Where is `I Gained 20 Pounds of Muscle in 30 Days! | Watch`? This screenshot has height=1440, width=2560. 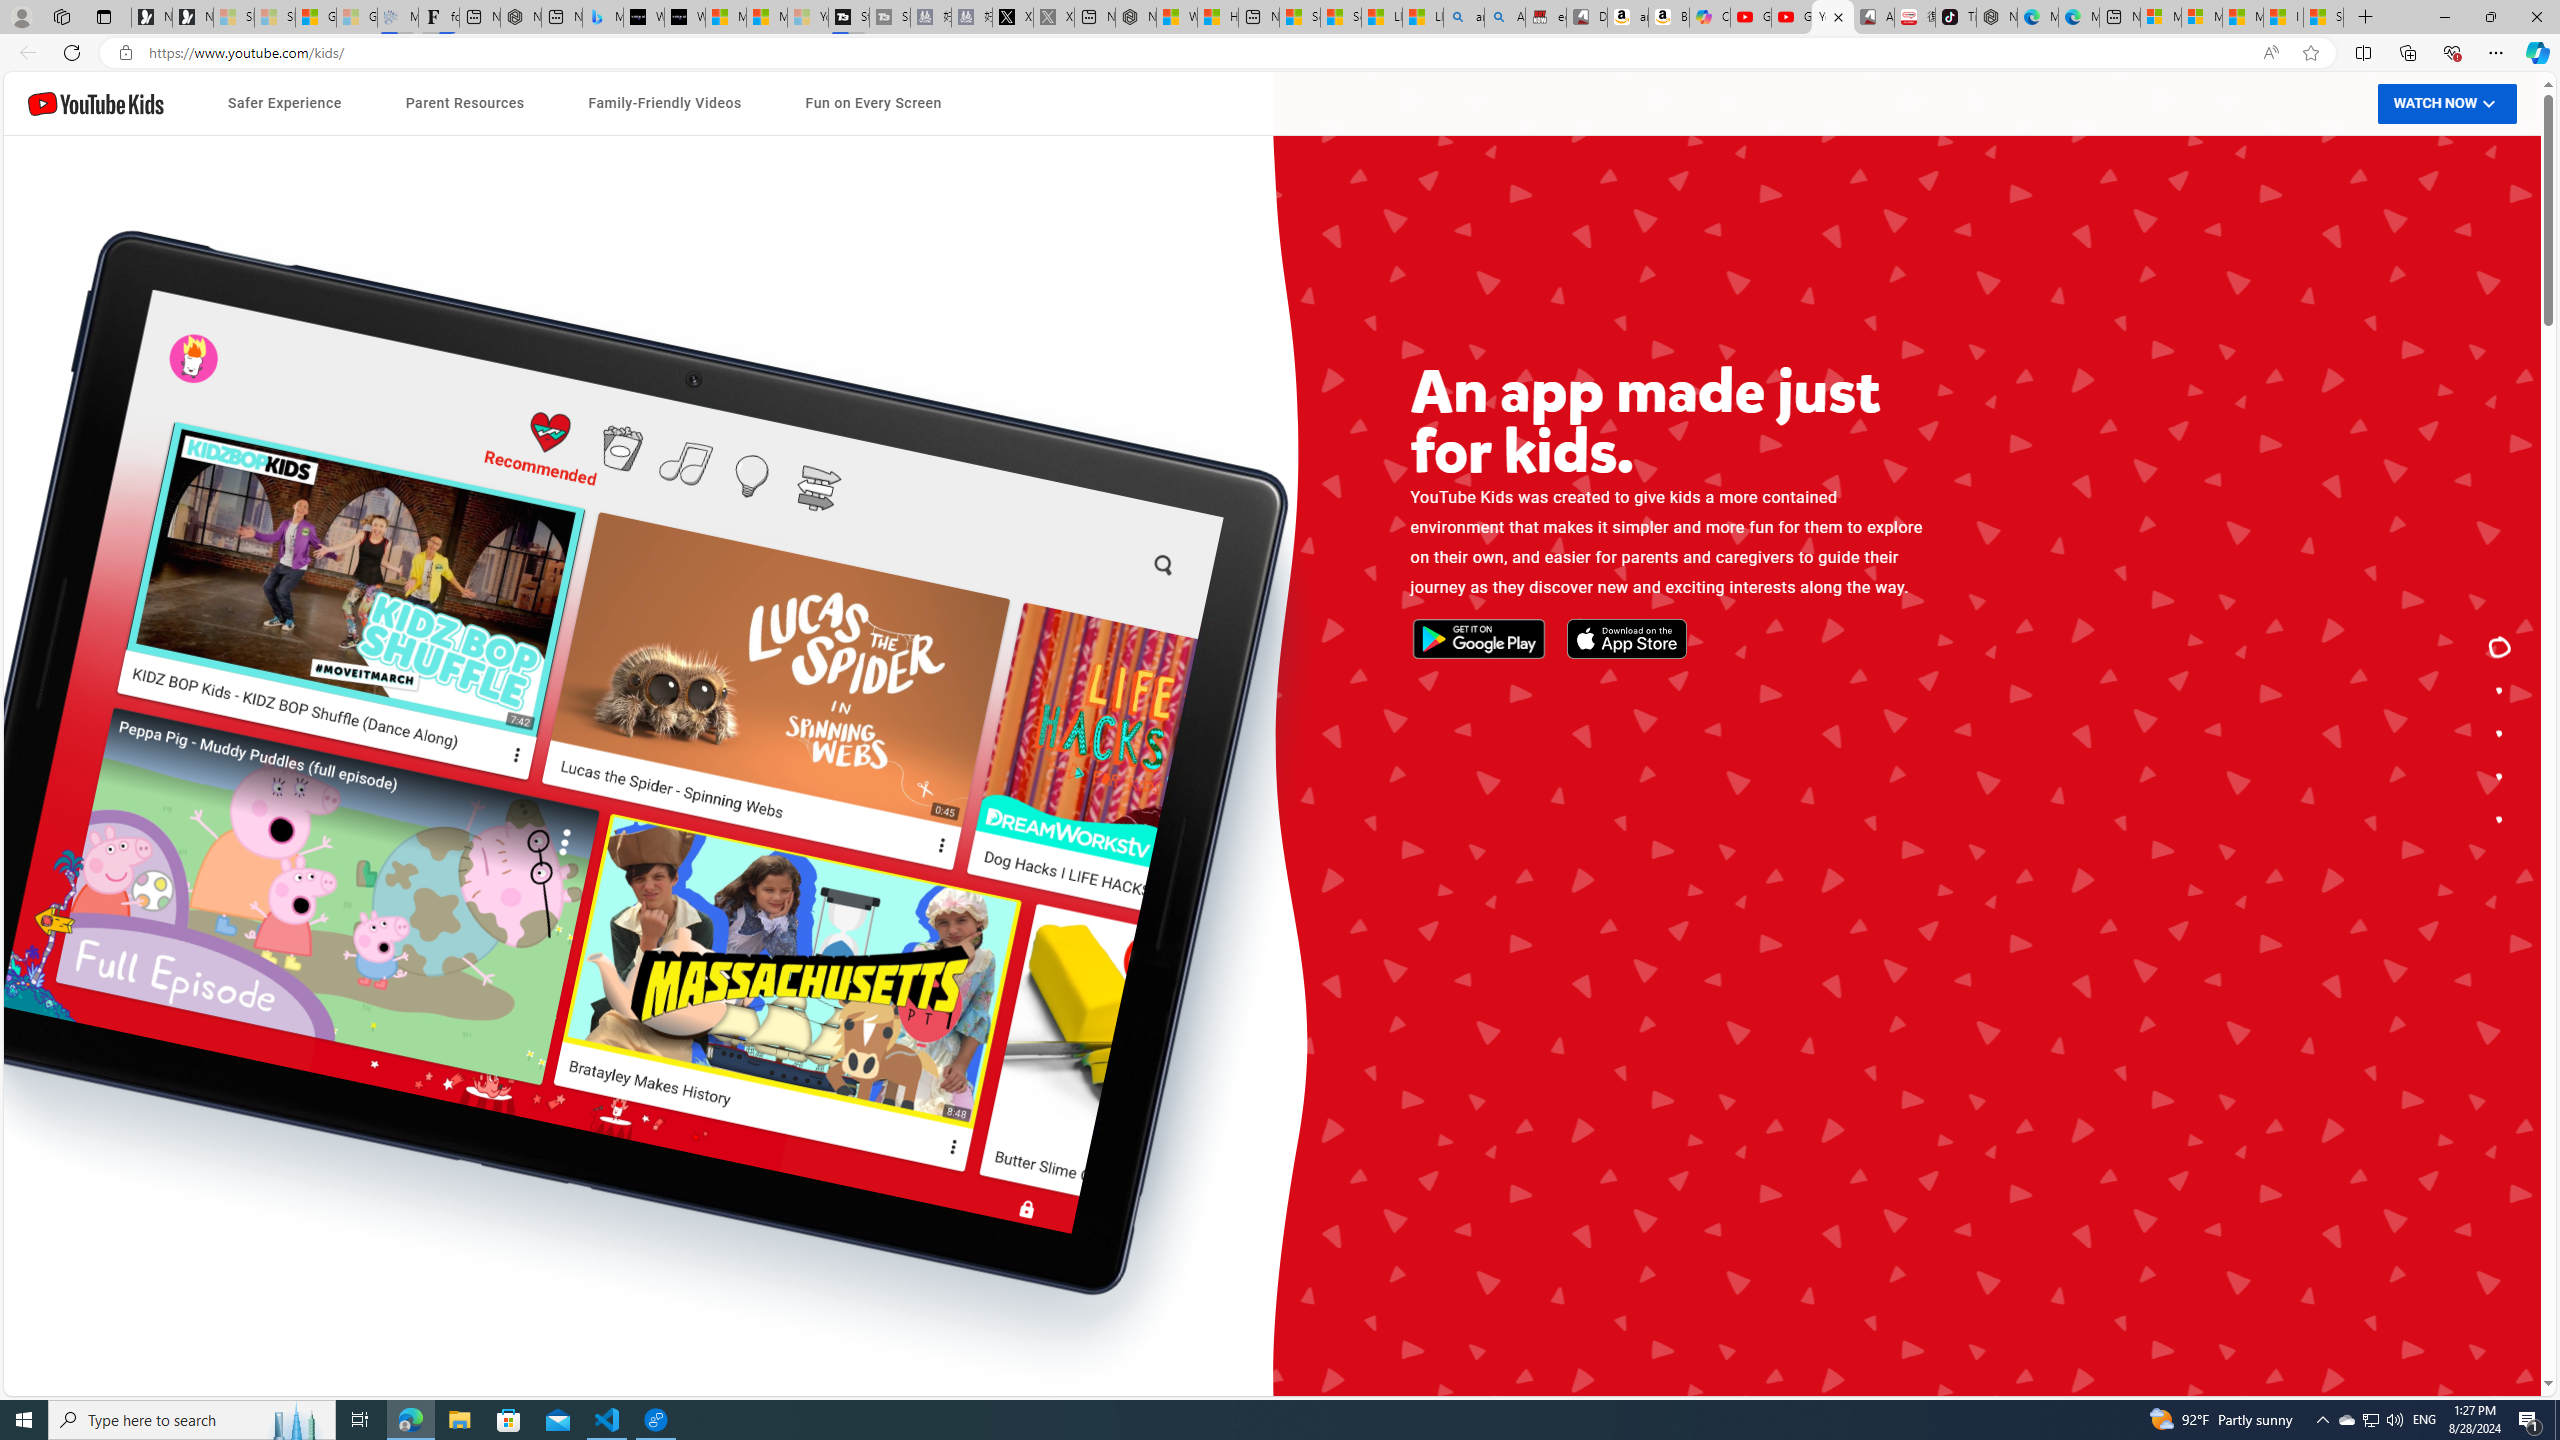 I Gained 20 Pounds of Muscle in 30 Days! | Watch is located at coordinates (2283, 17).